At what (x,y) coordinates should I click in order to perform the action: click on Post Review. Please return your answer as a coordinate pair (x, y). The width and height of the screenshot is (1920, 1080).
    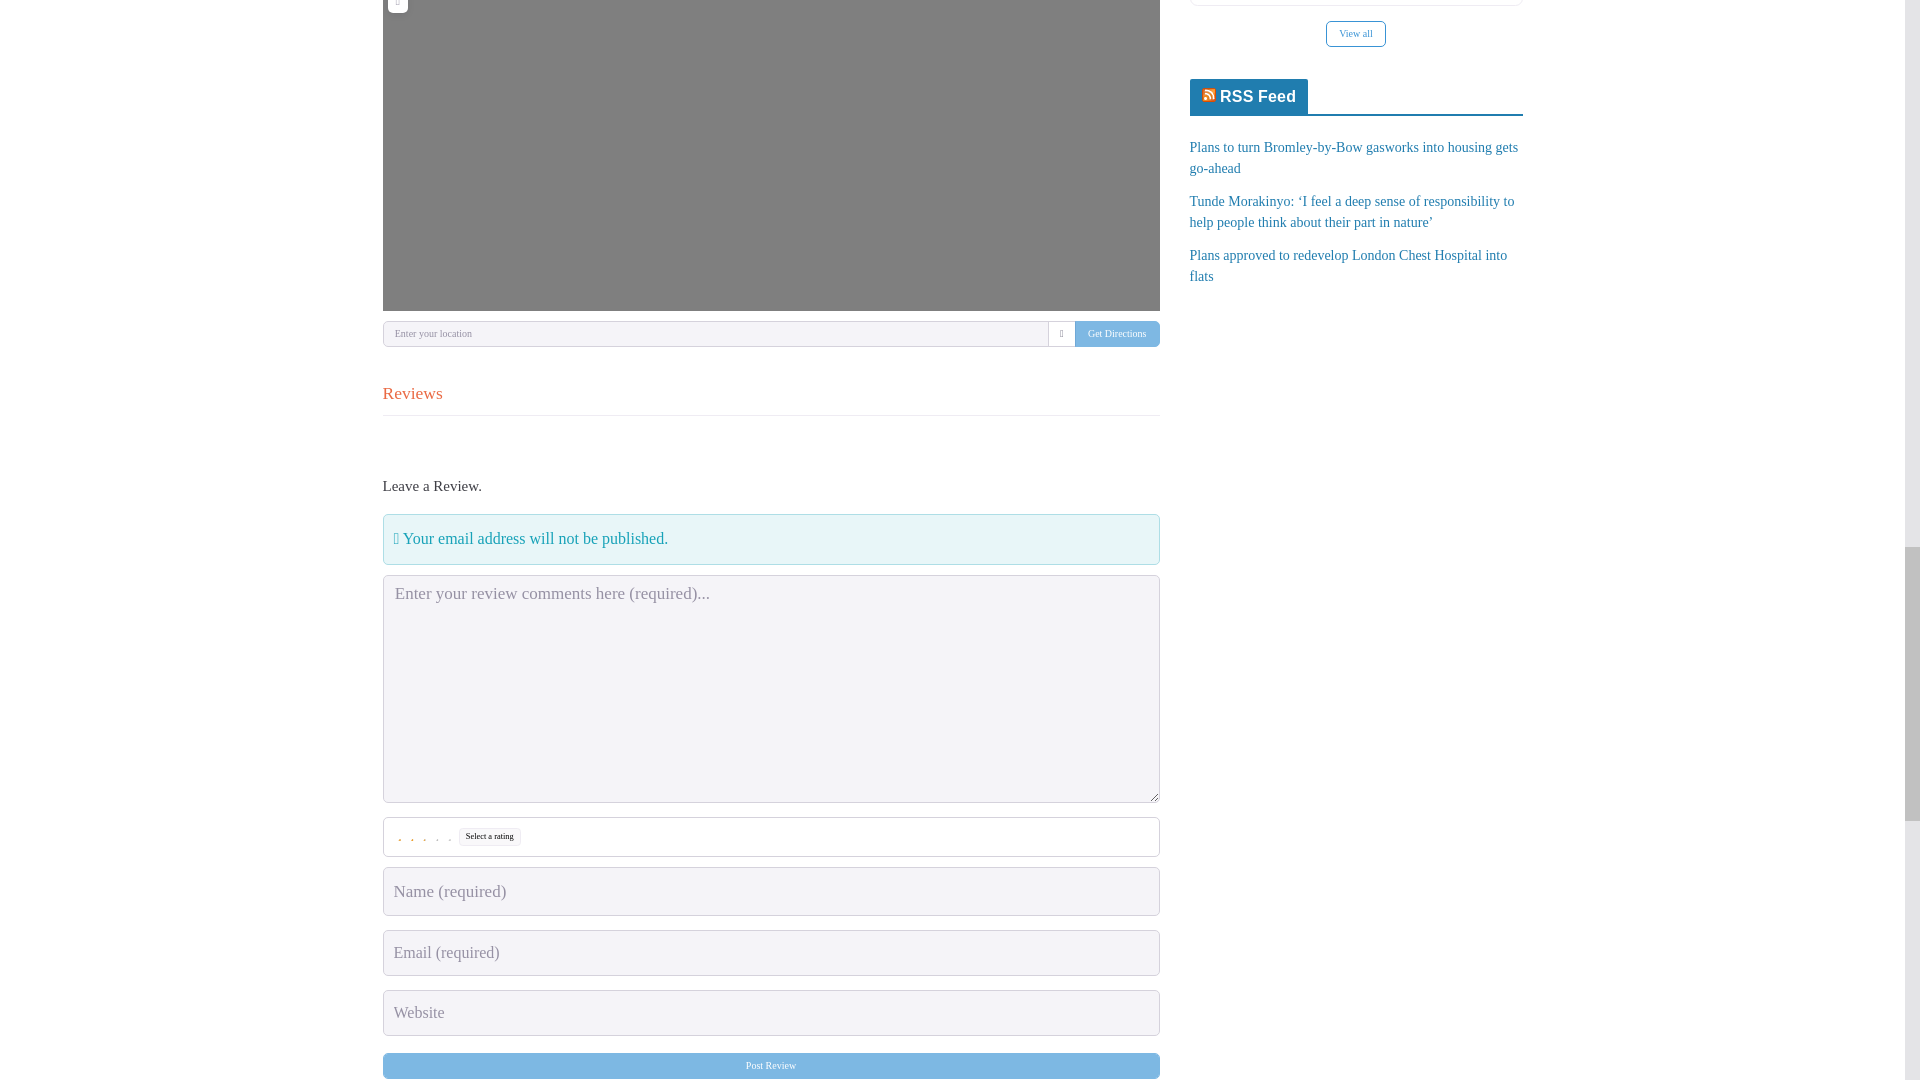
    Looking at the image, I should click on (770, 1066).